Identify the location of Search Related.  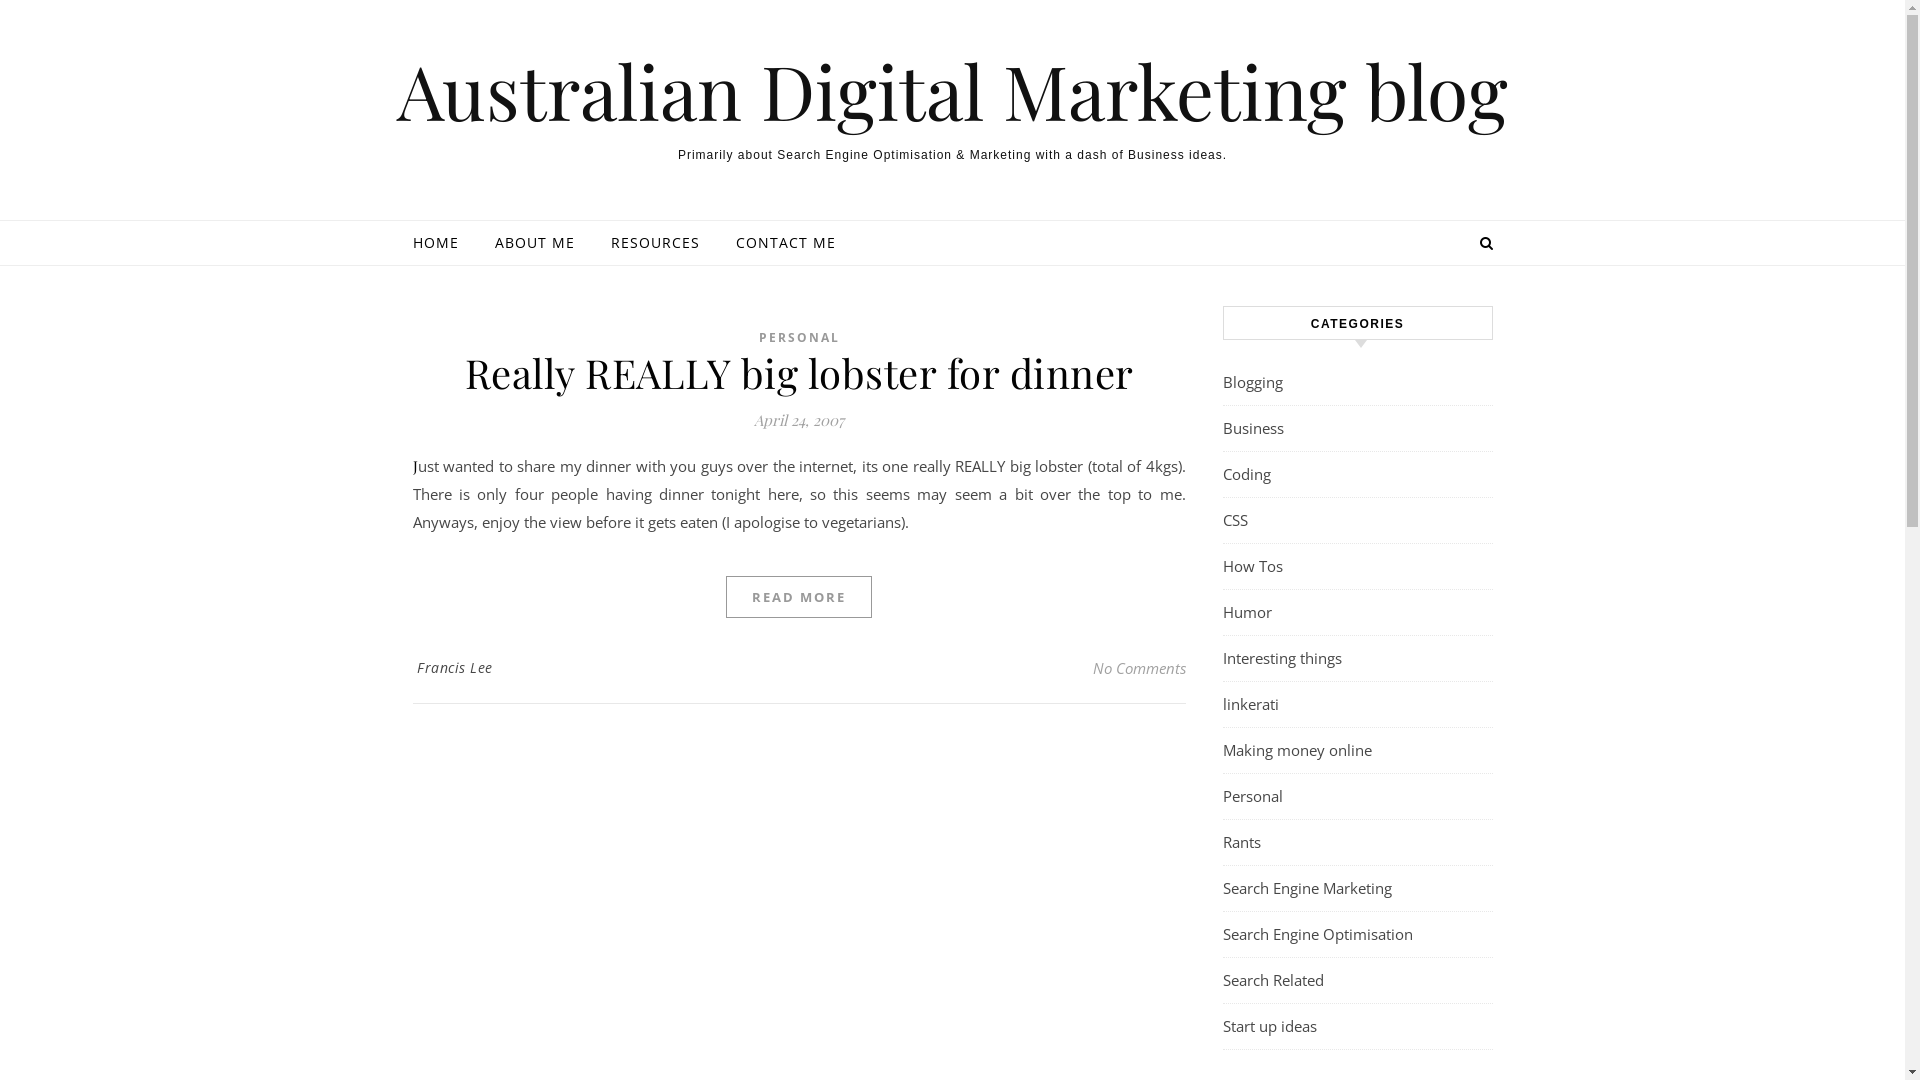
(1272, 980).